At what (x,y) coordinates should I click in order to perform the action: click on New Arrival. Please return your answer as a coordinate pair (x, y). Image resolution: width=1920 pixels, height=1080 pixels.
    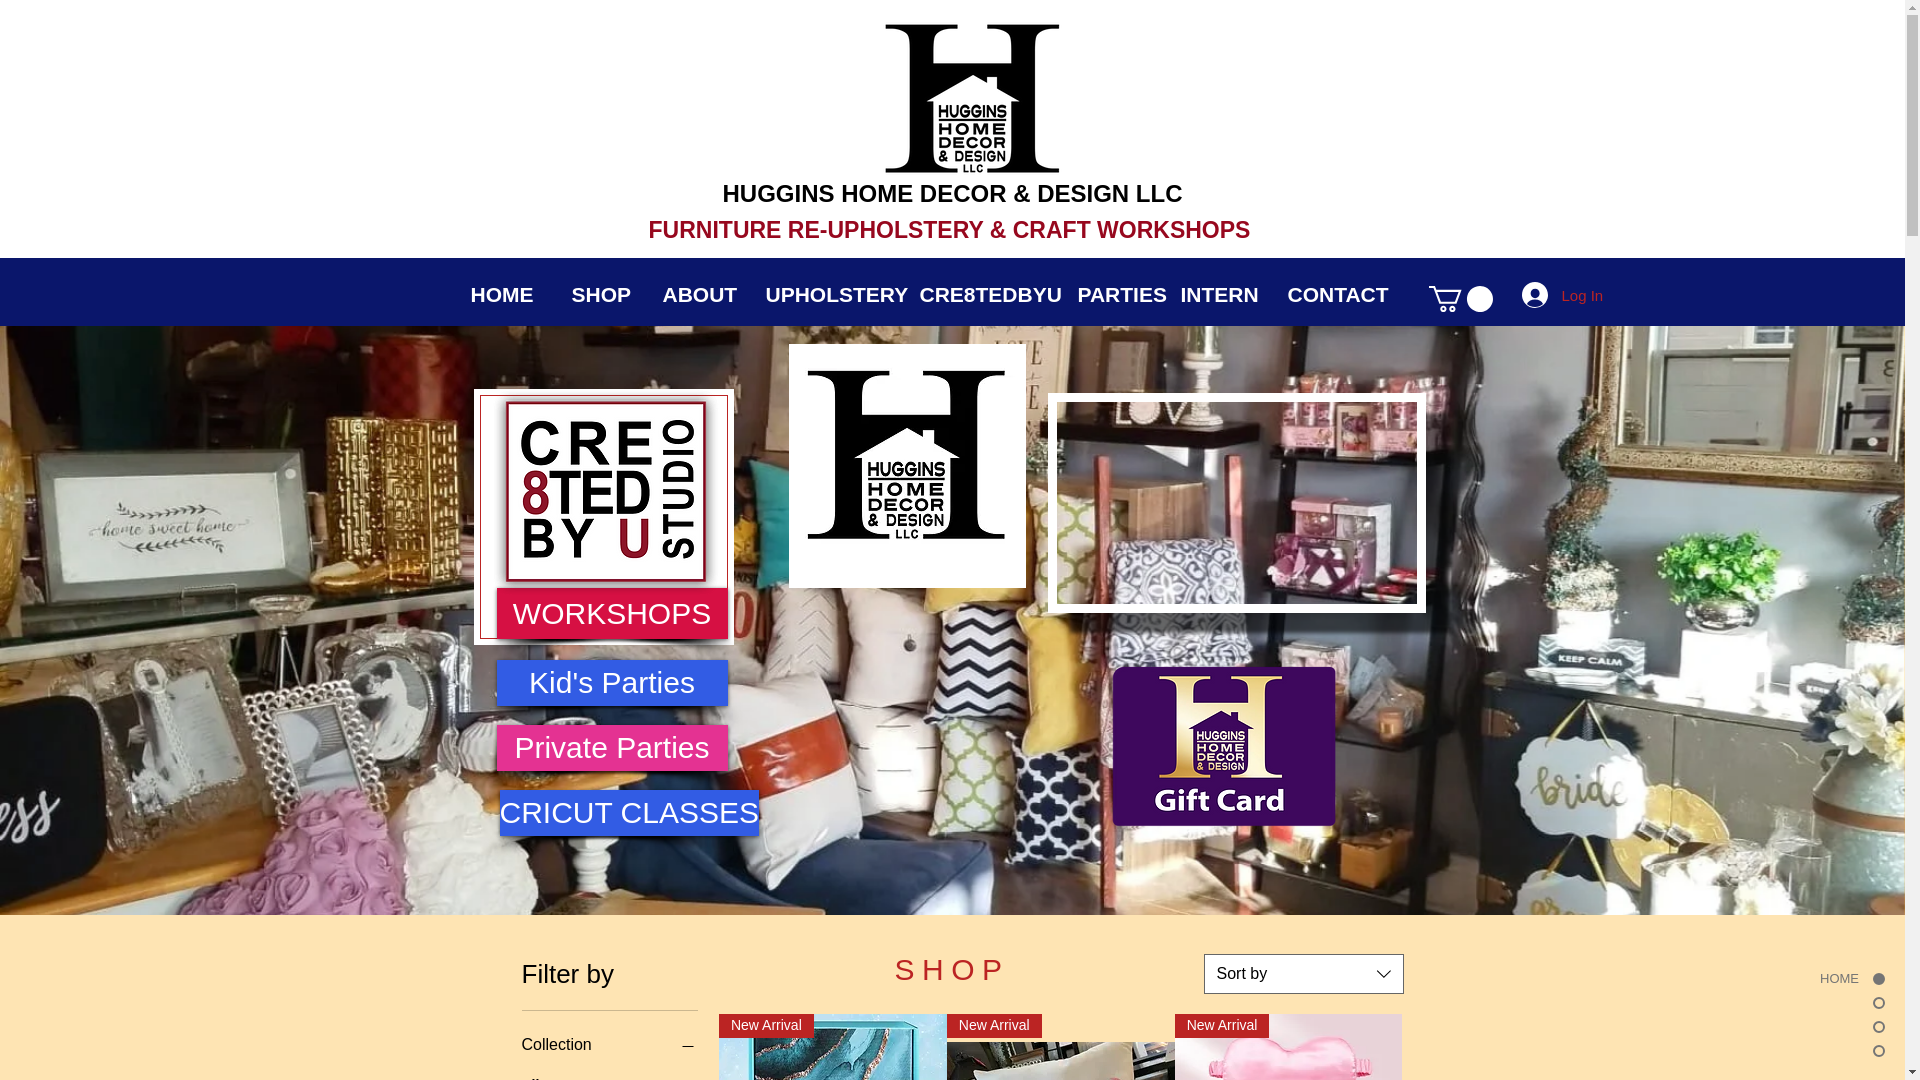
    Looking at the image, I should click on (1289, 1047).